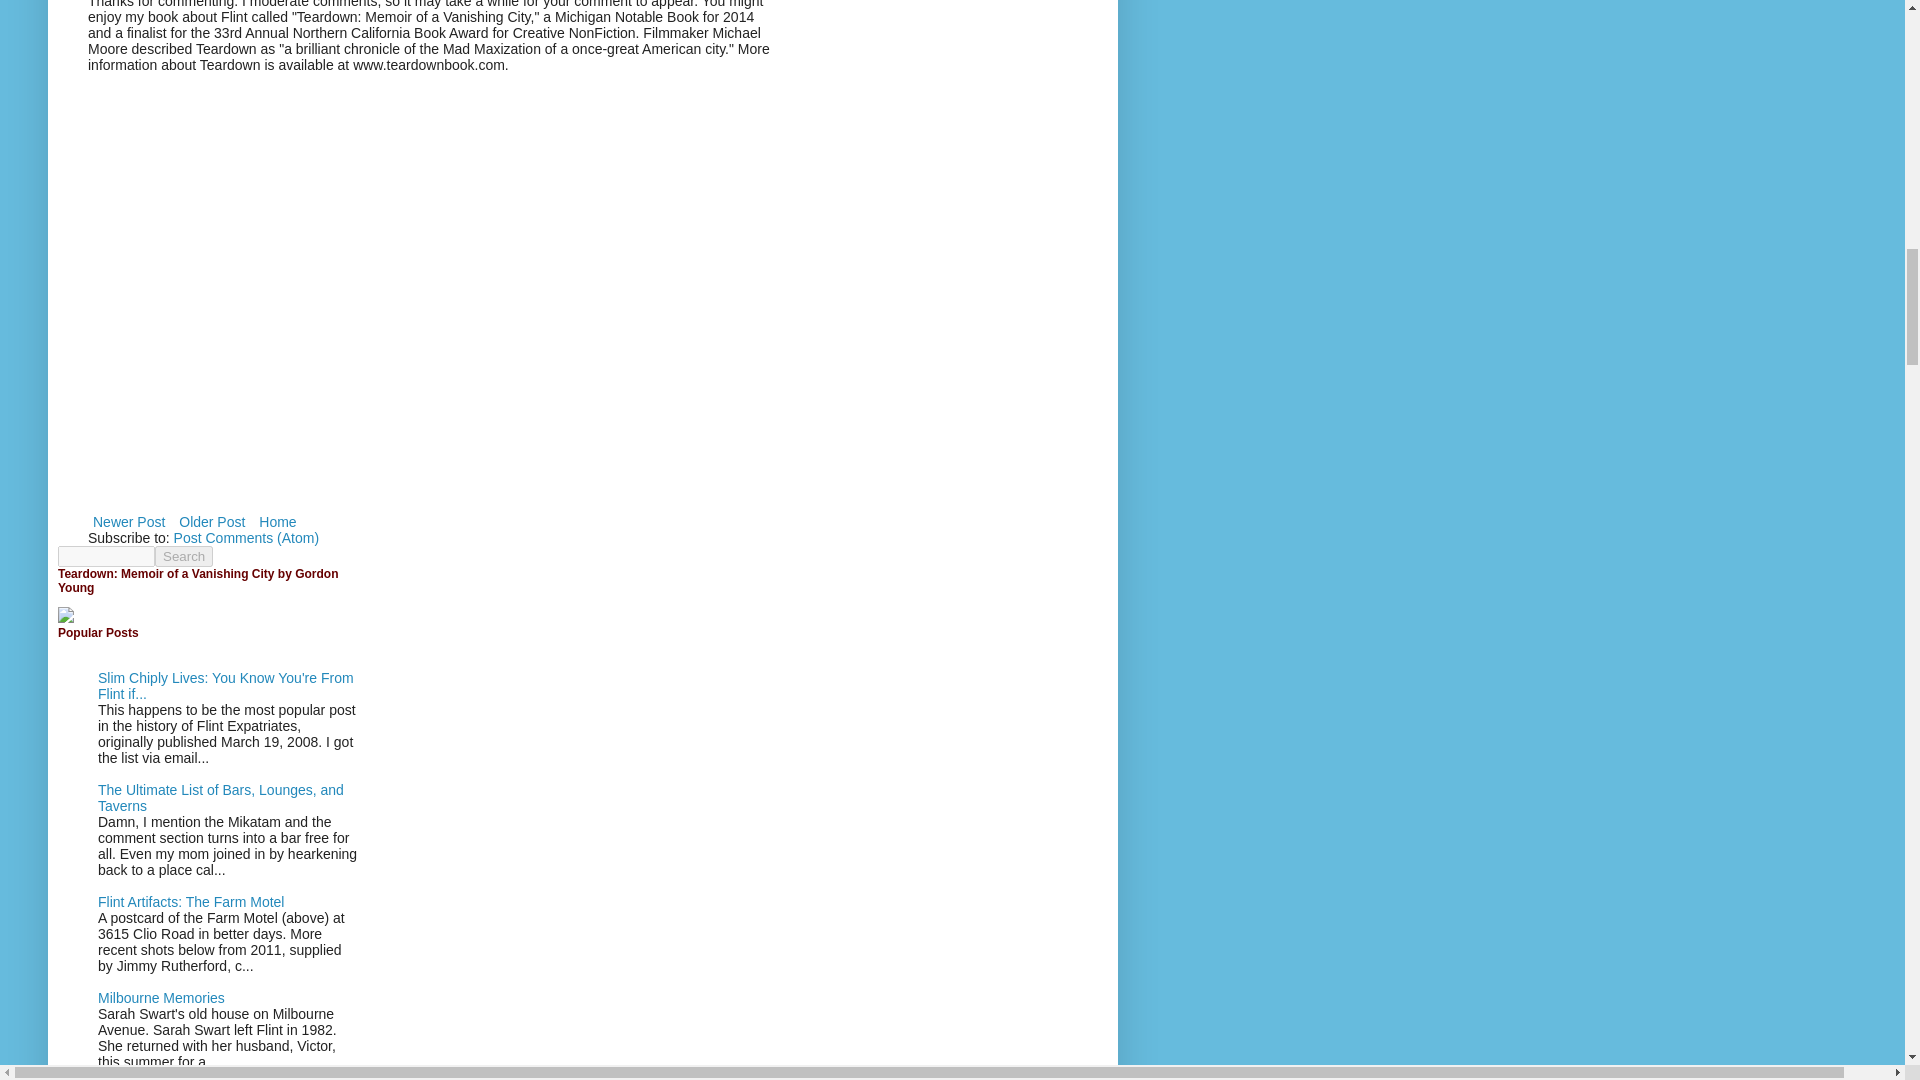 This screenshot has width=1920, height=1080. I want to click on search, so click(184, 556).